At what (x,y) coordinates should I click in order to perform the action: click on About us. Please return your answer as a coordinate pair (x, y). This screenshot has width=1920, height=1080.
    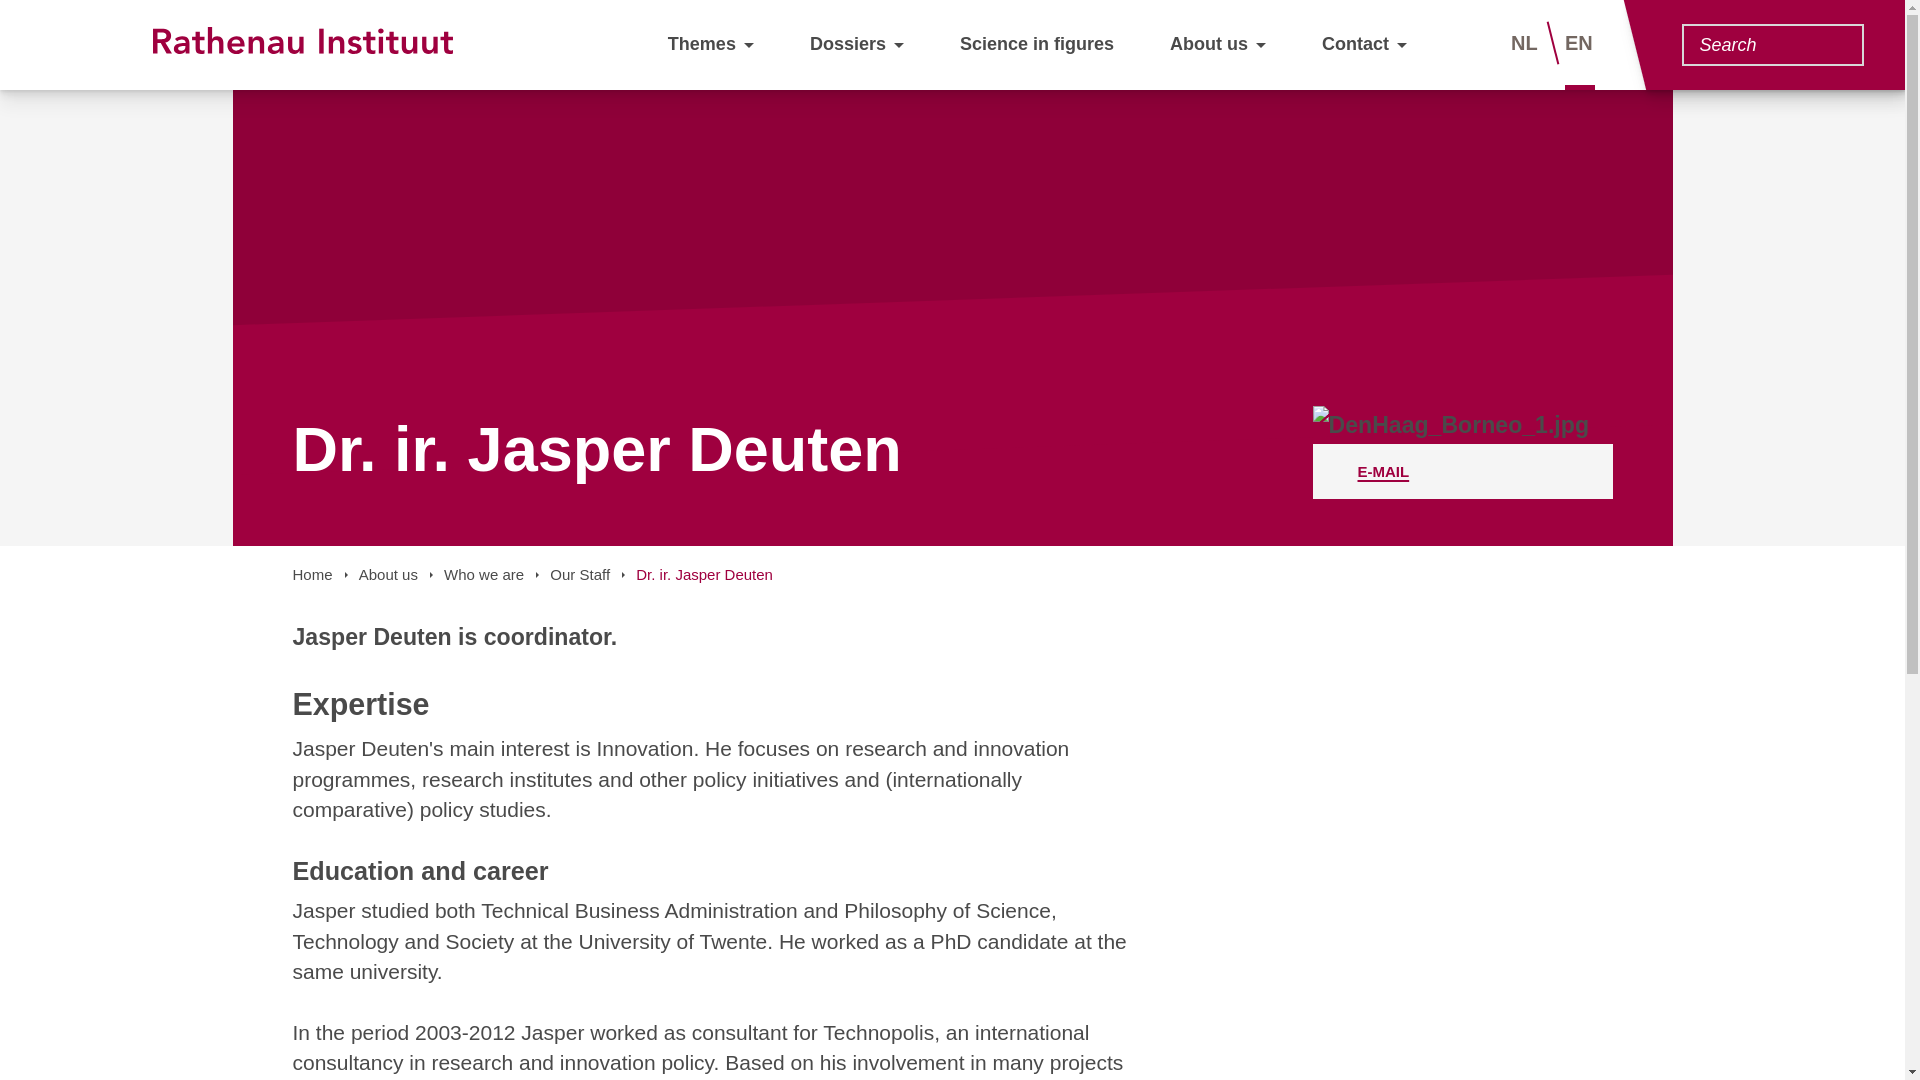
    Looking at the image, I should click on (1526, 44).